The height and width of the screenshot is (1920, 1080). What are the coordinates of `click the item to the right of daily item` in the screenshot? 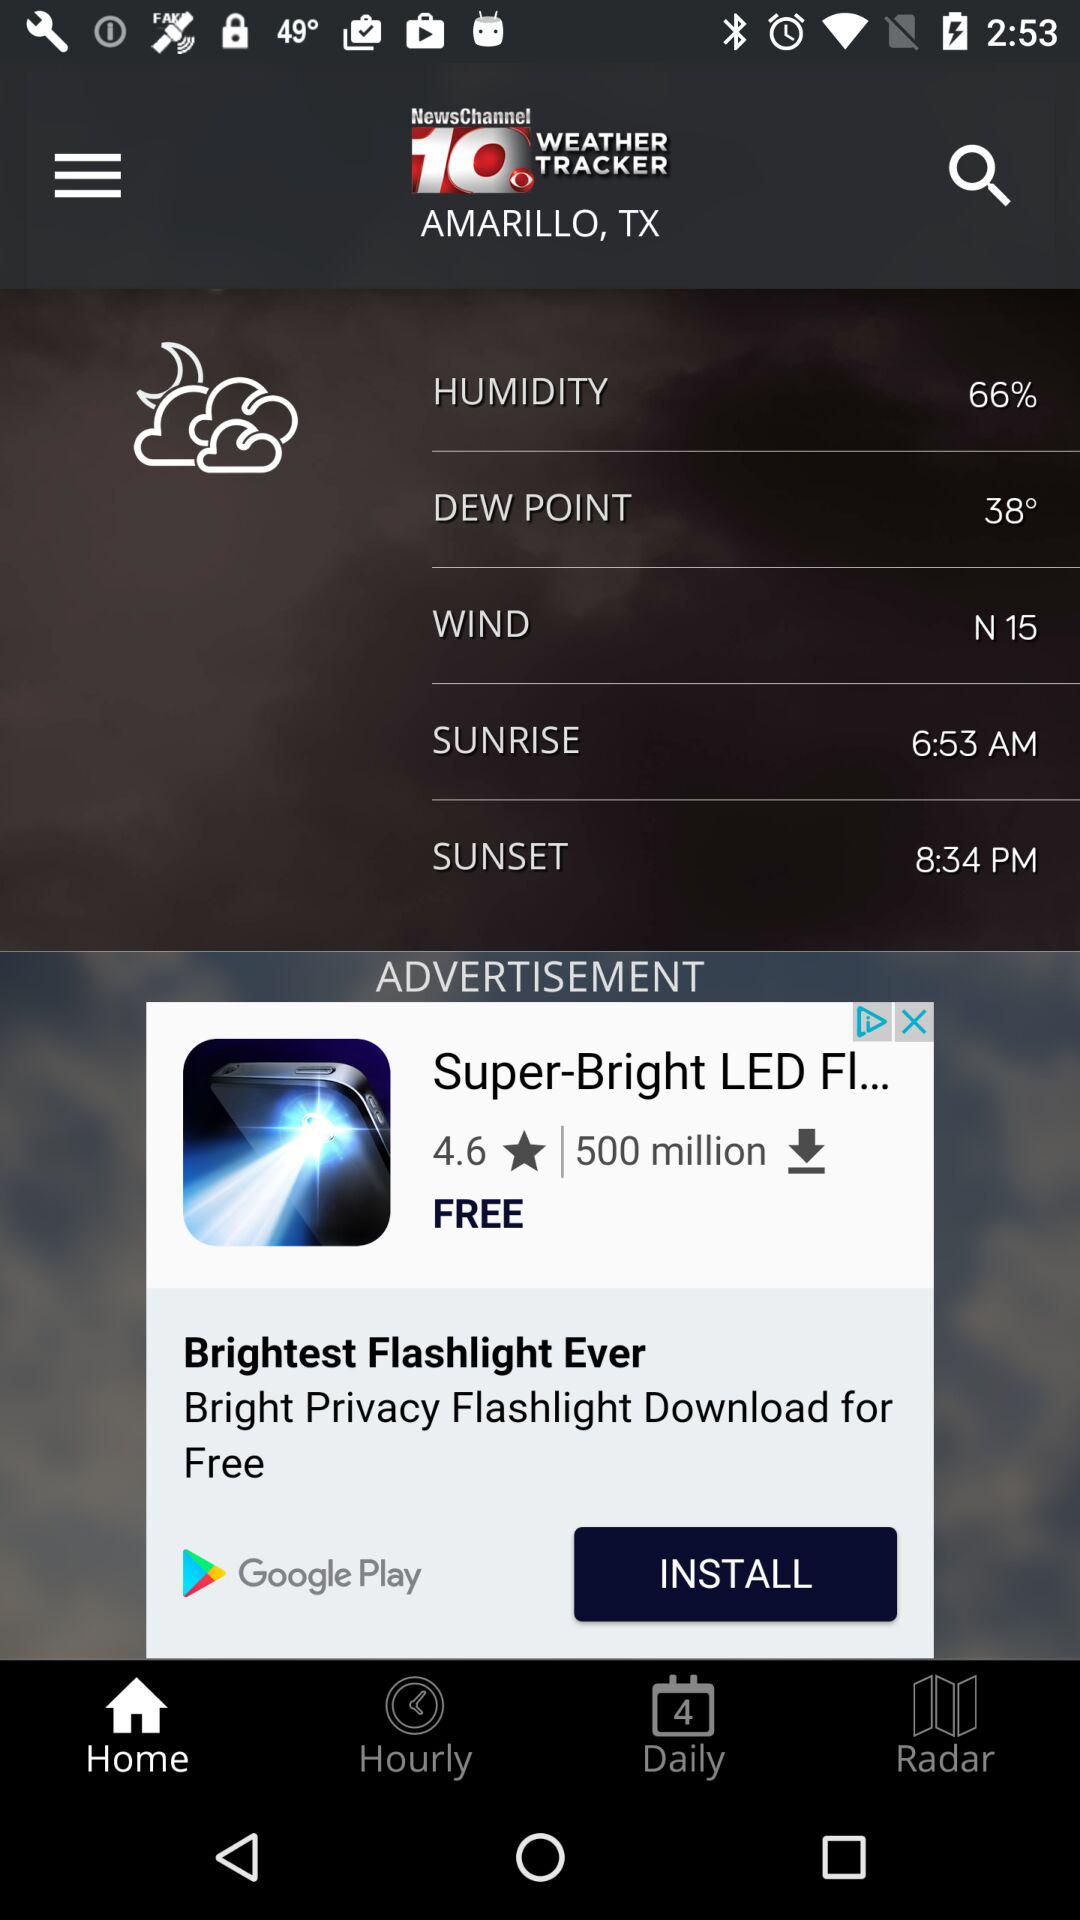 It's located at (945, 1726).